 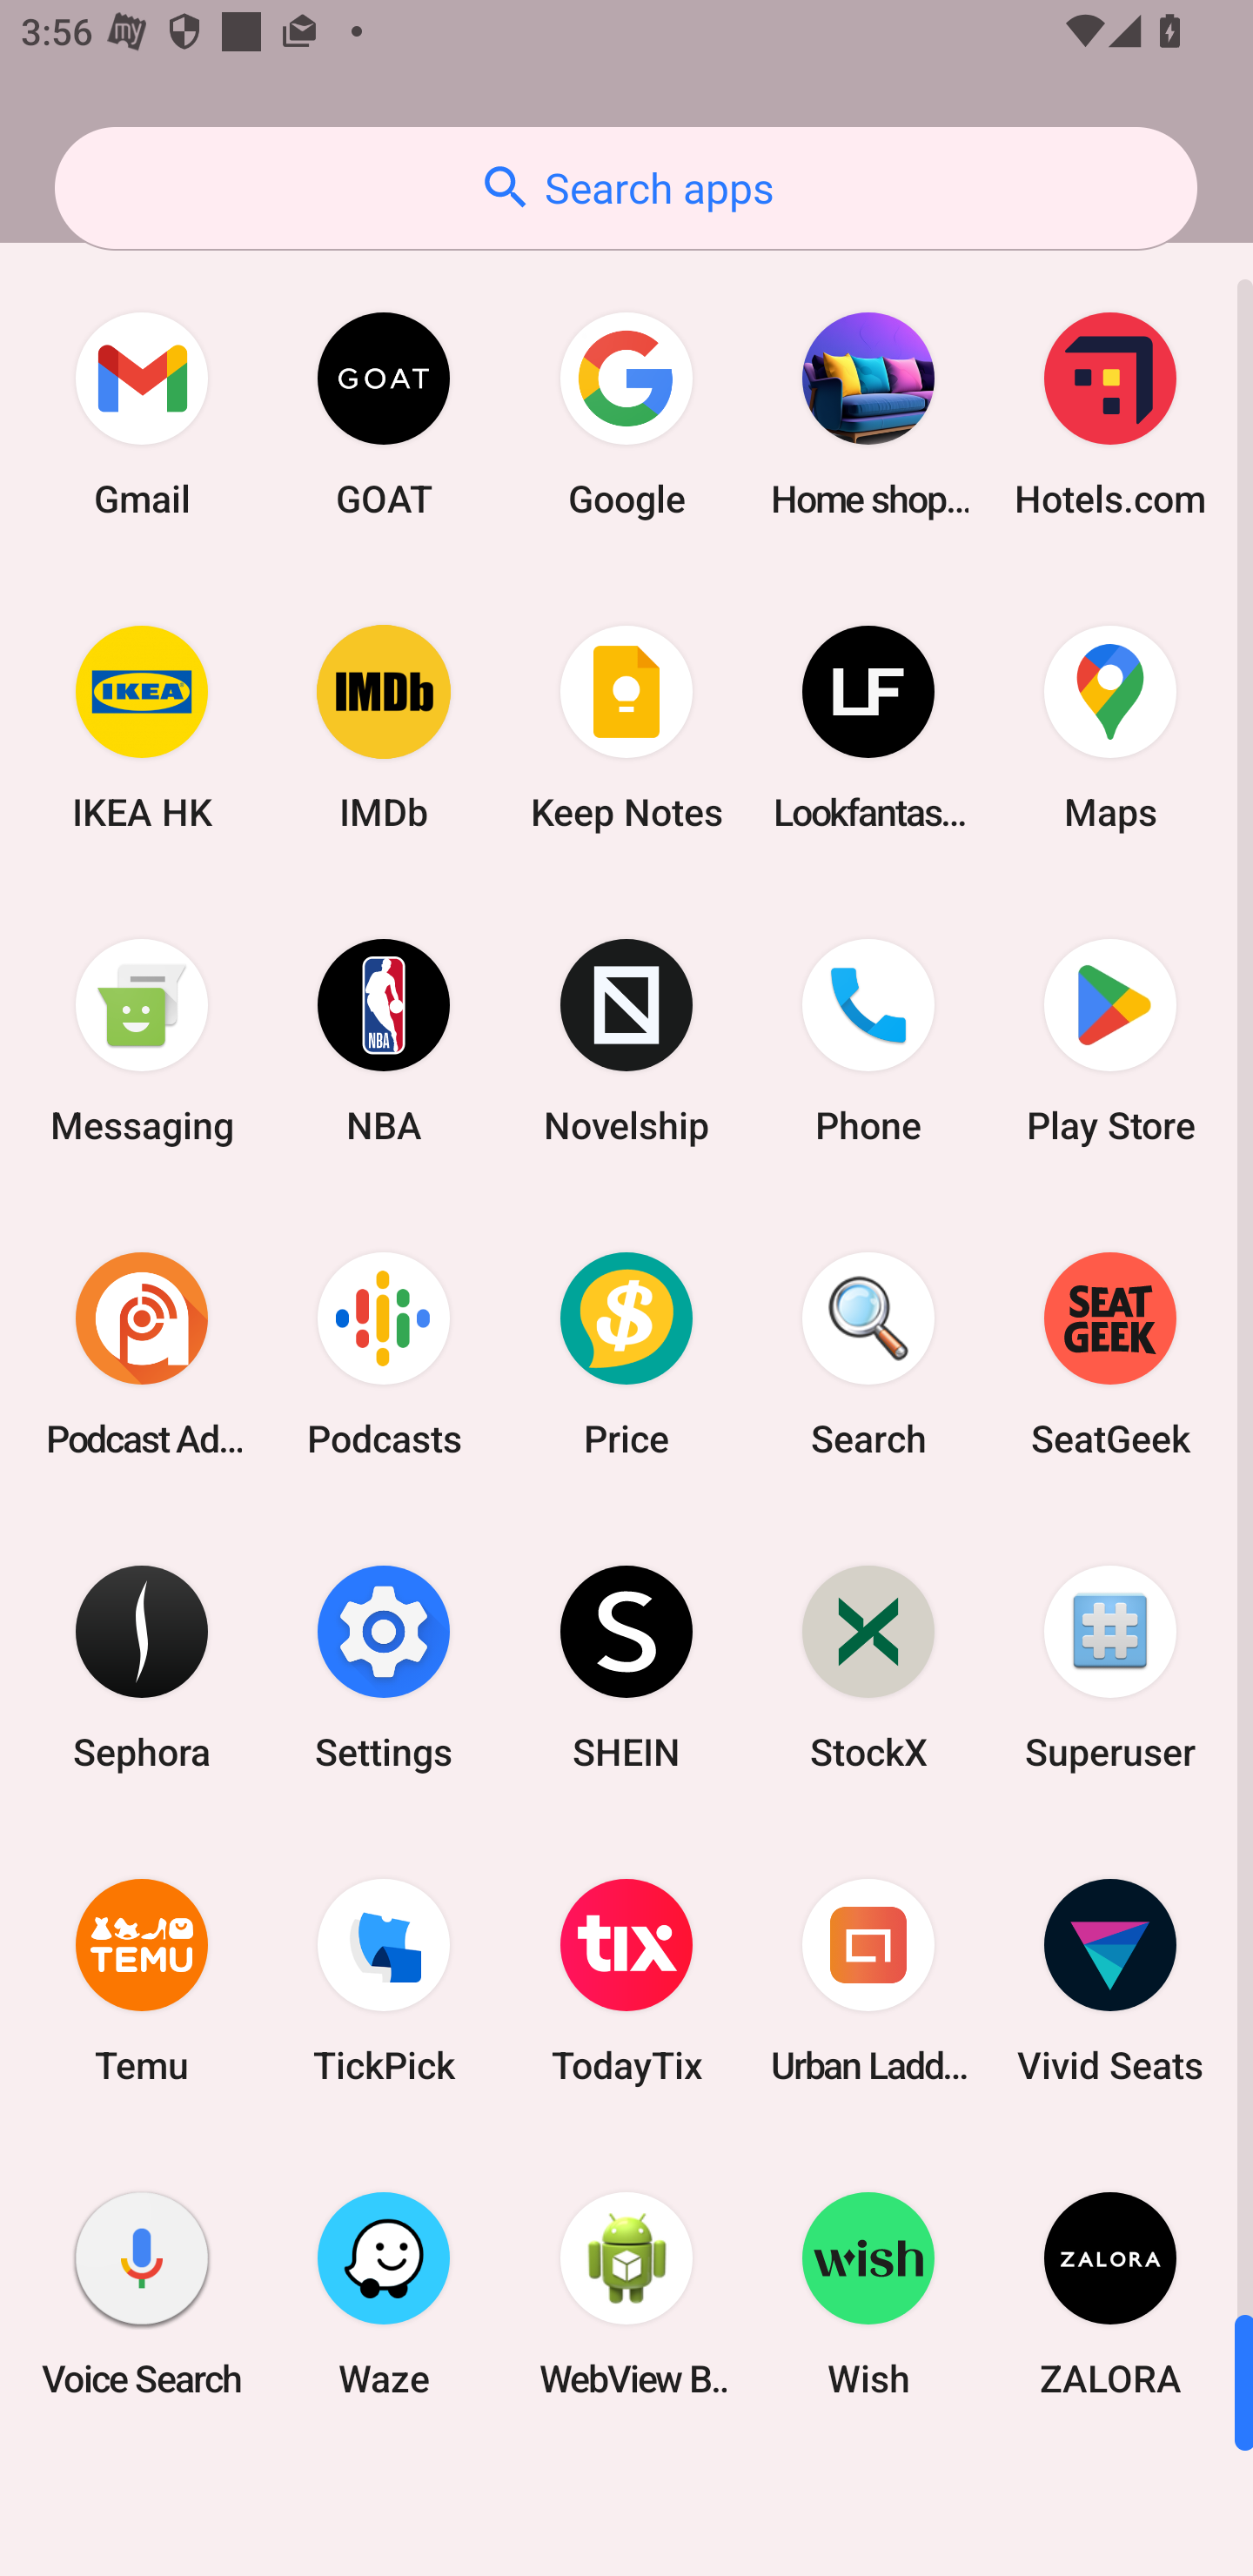 What do you see at coordinates (142, 2293) in the screenshot?
I see `Voice Search` at bounding box center [142, 2293].